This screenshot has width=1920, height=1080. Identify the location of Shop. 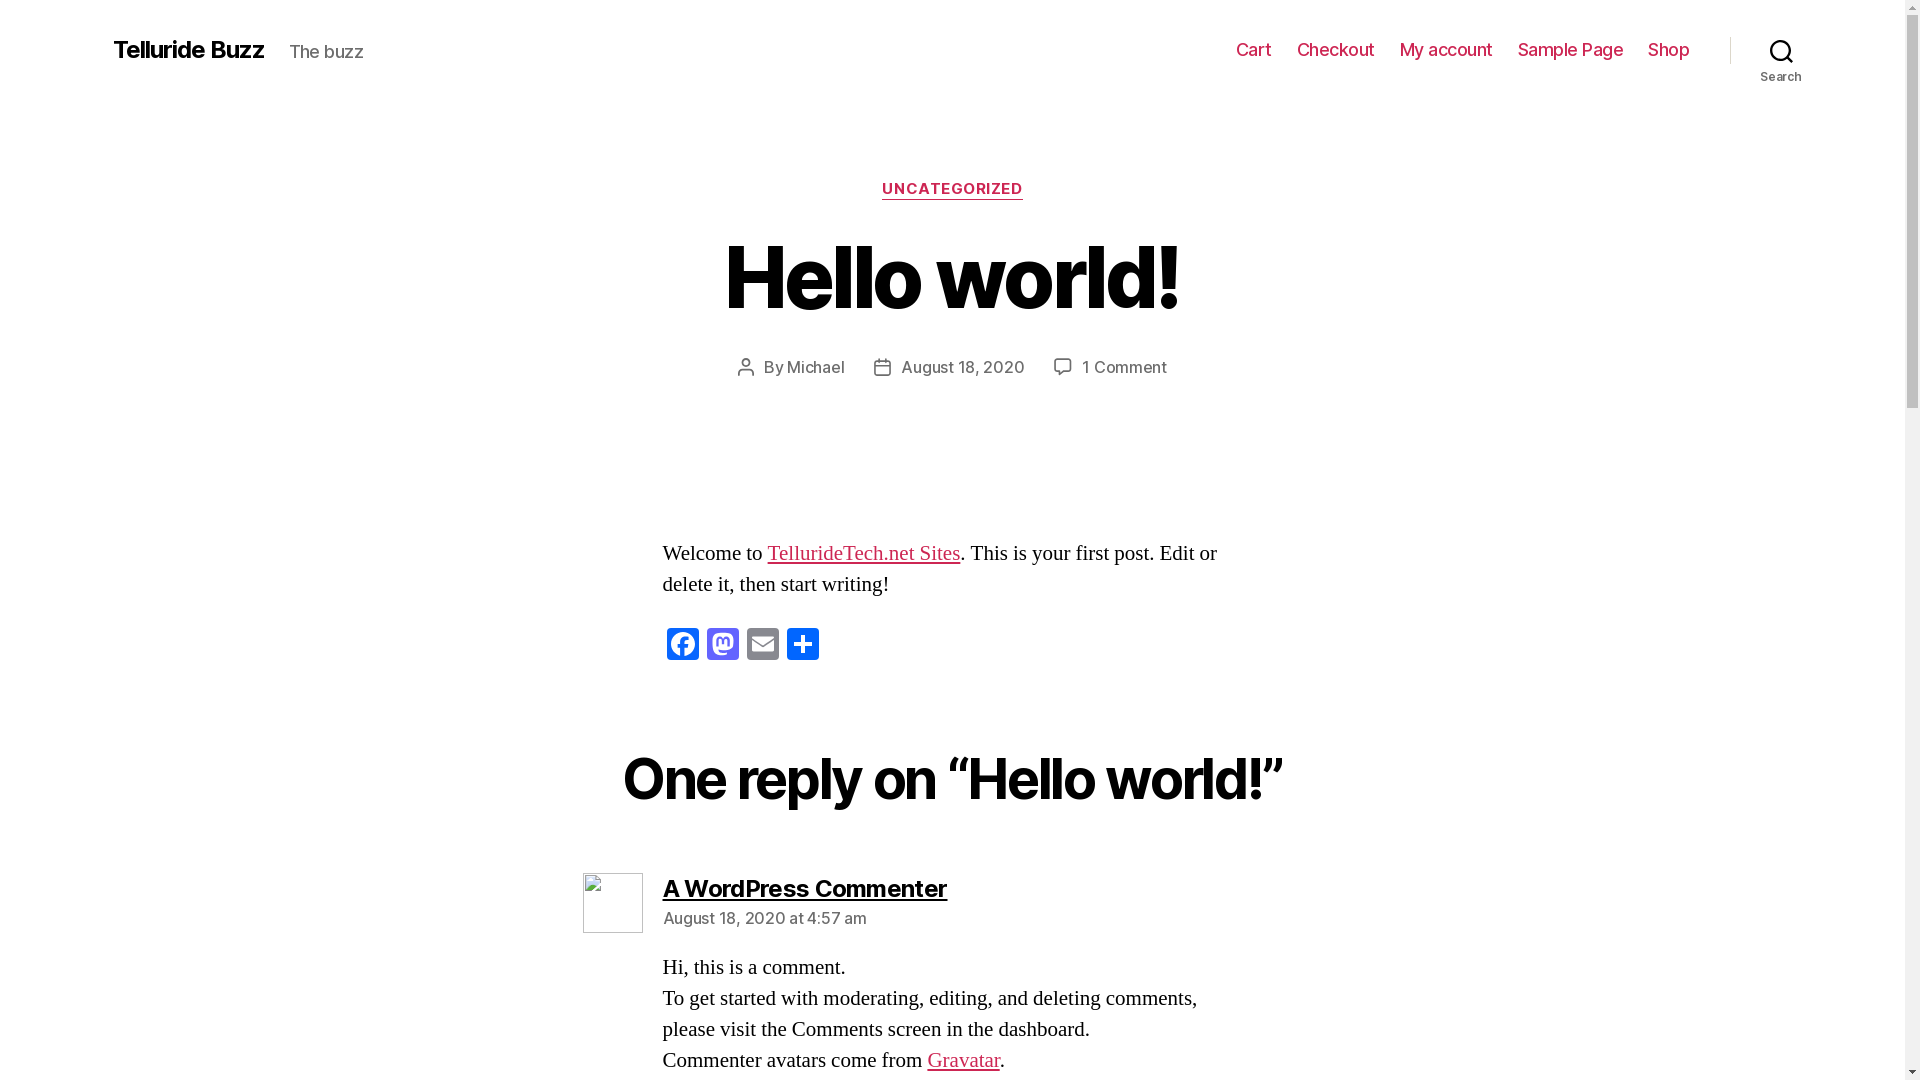
(1668, 50).